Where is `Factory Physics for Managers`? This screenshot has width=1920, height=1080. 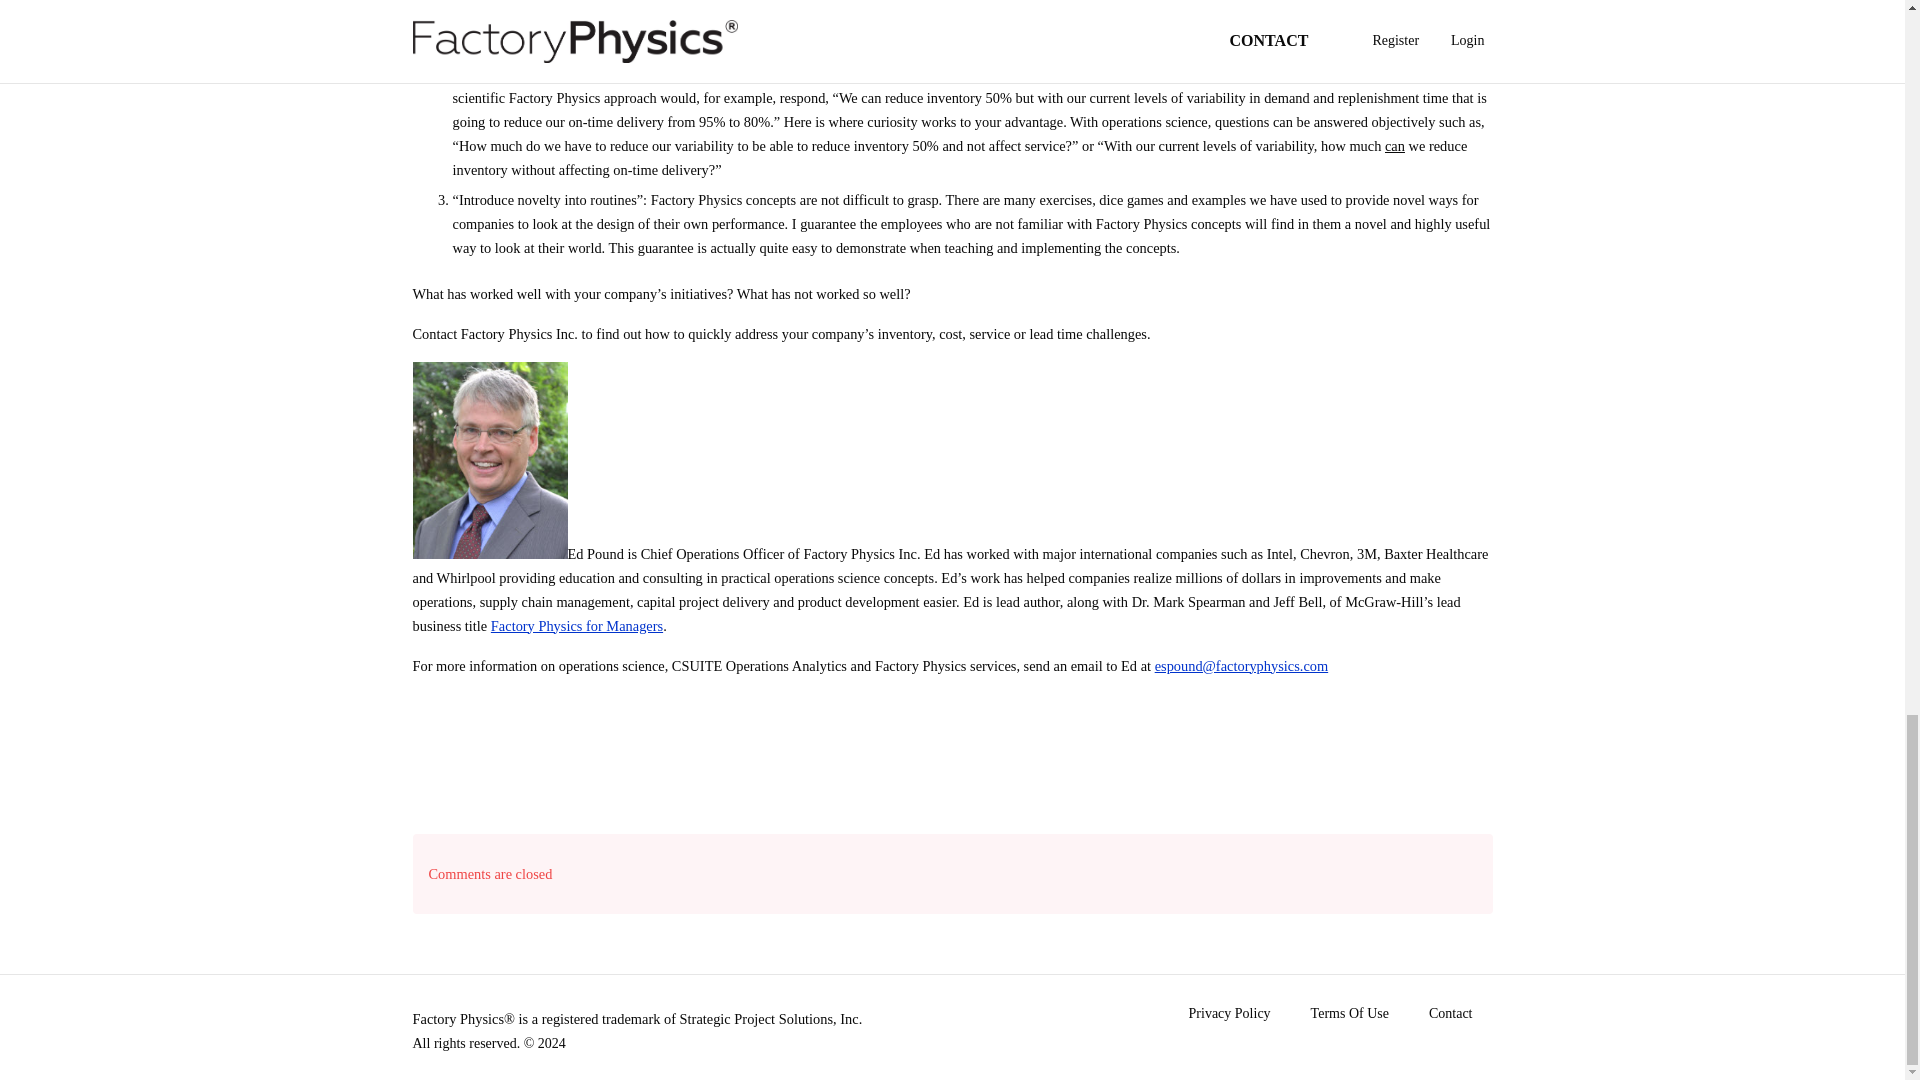
Factory Physics for Managers is located at coordinates (576, 625).